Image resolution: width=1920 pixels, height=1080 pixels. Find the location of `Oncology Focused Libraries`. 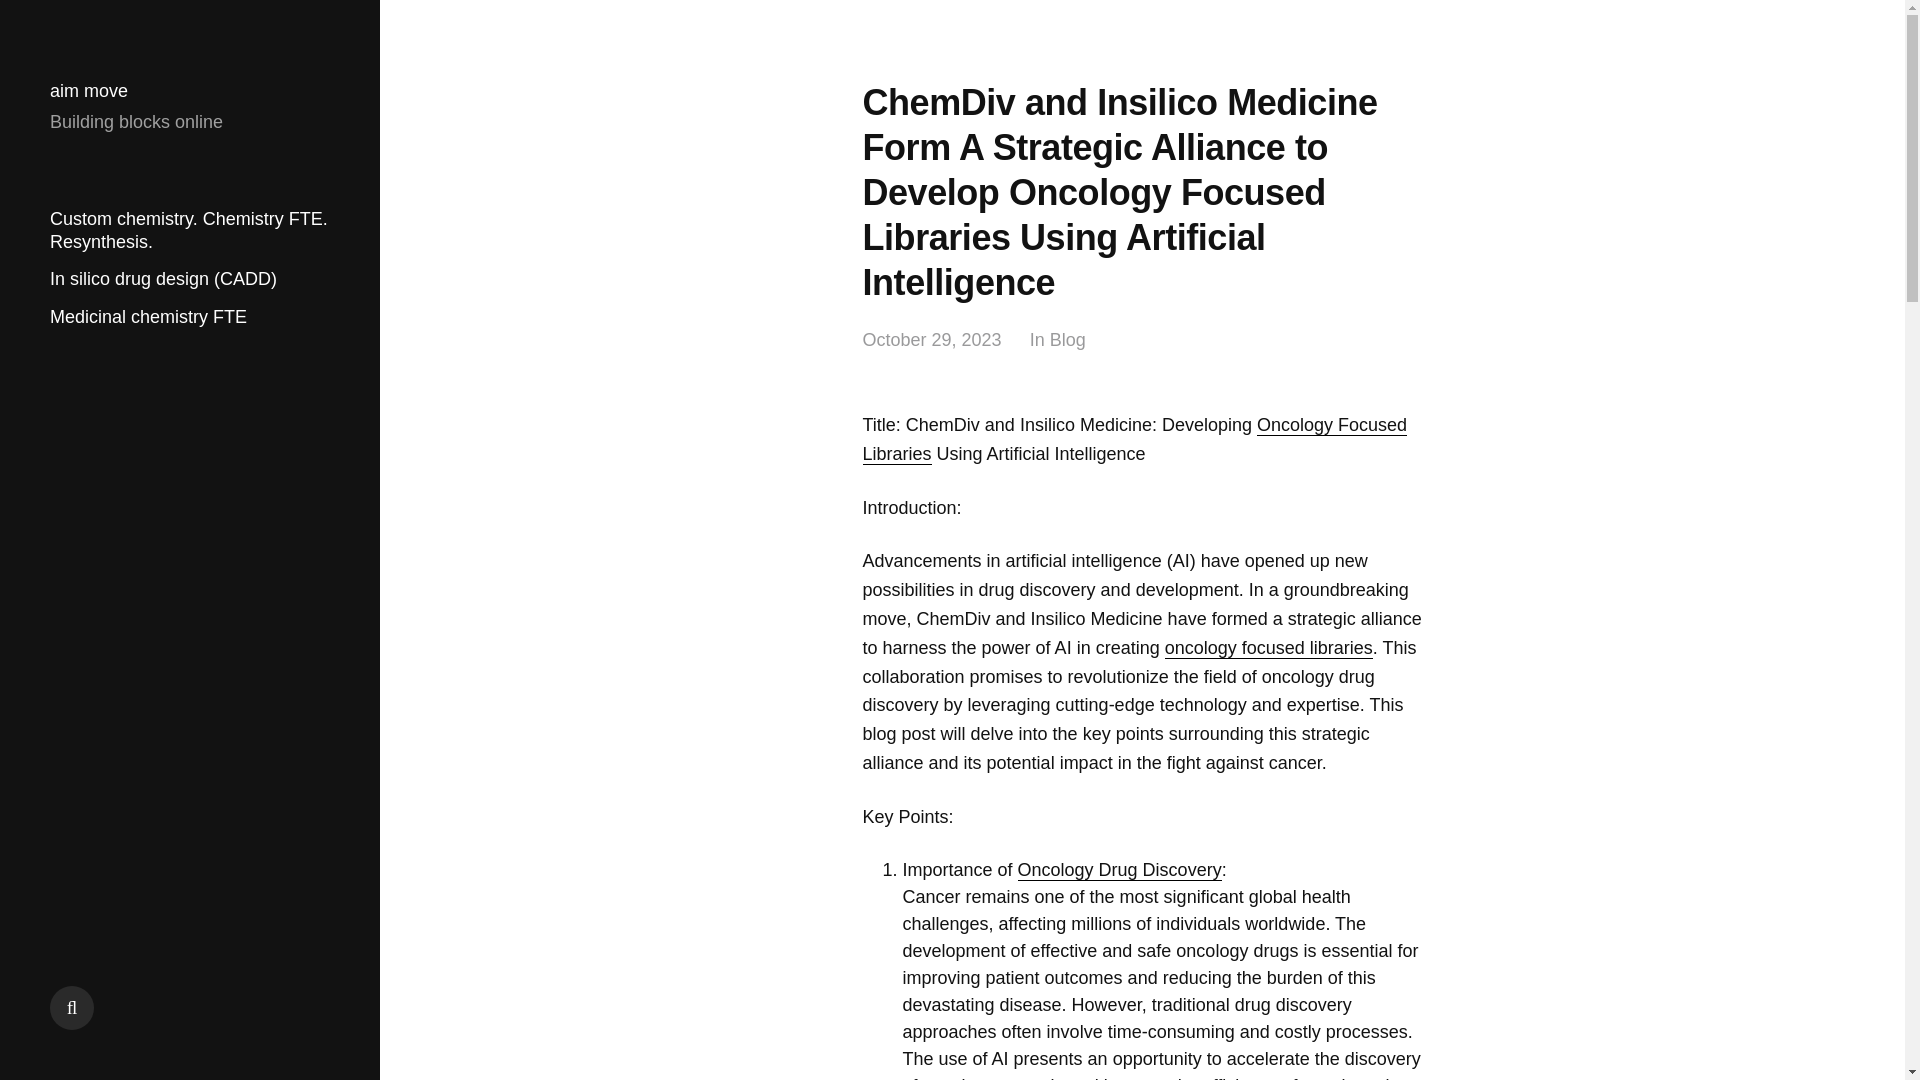

Oncology Focused Libraries is located at coordinates (1134, 440).